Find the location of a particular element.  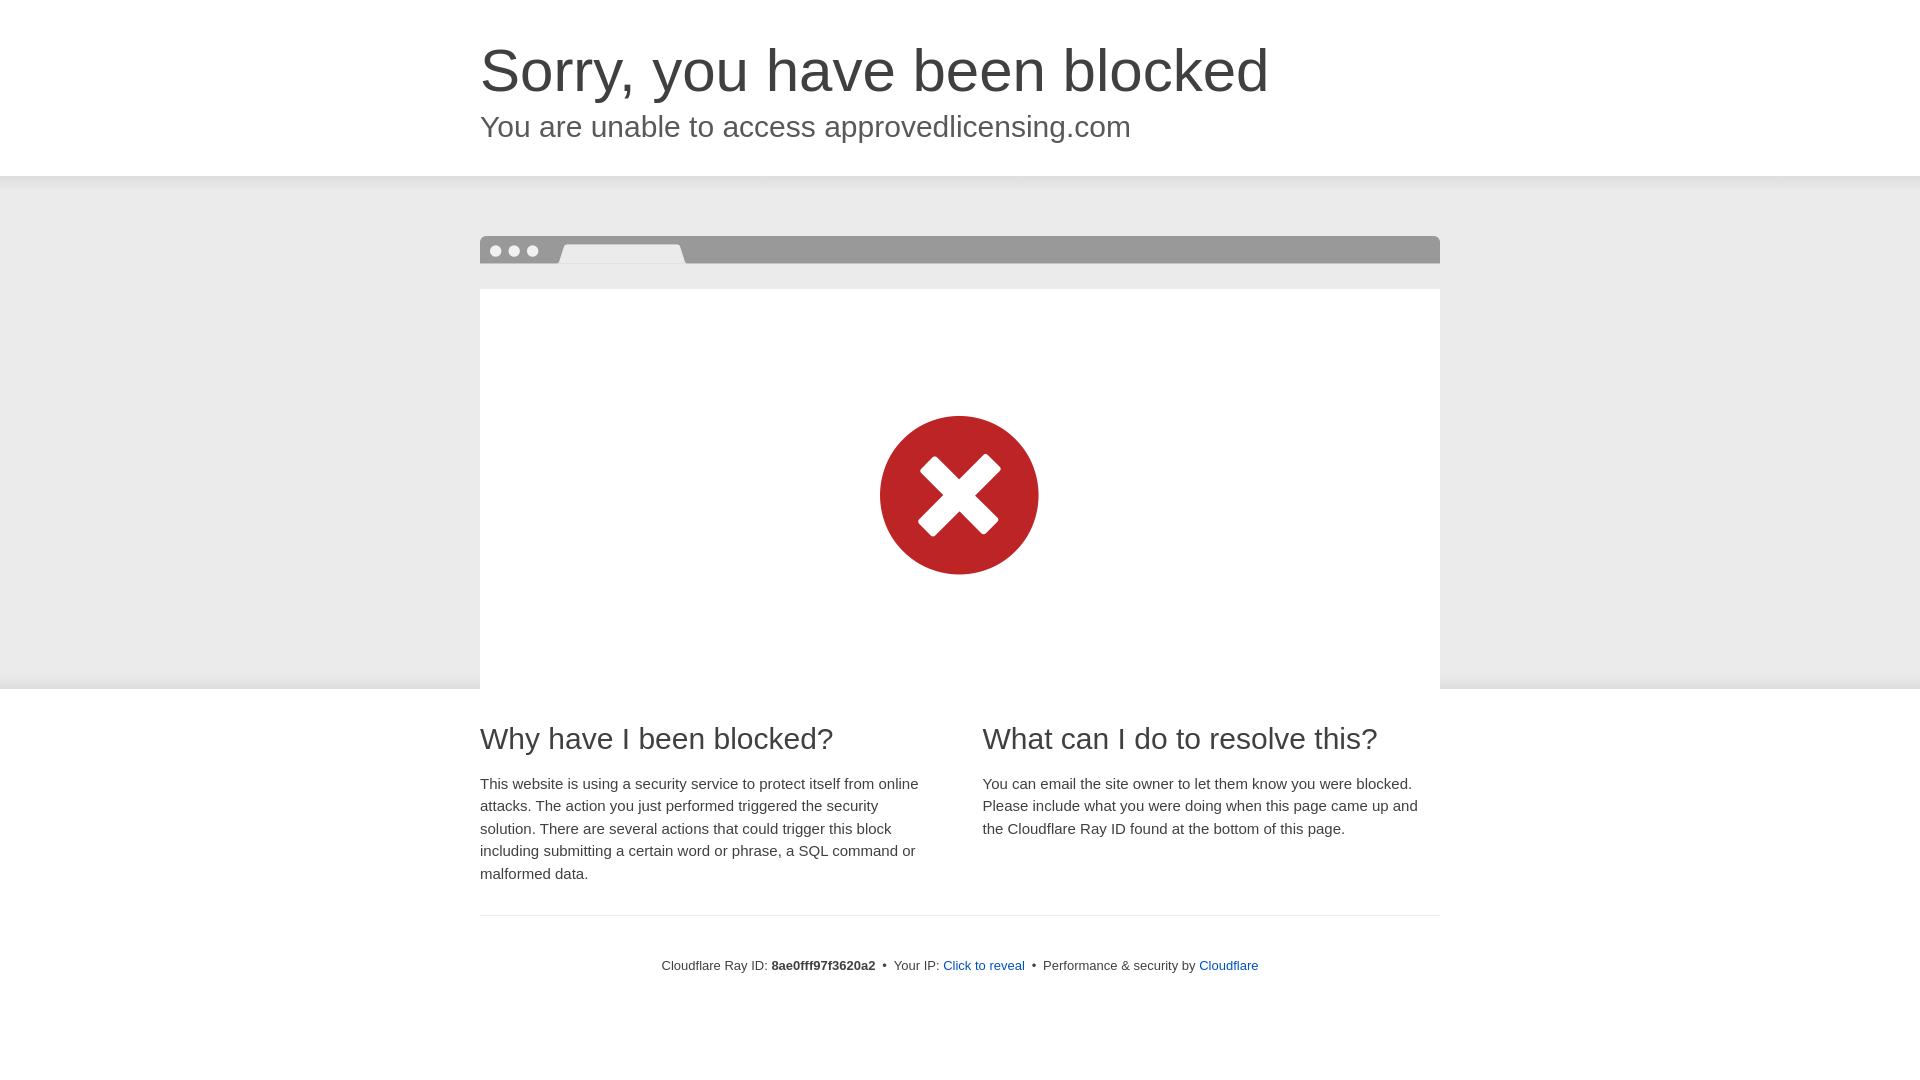

Cloudflare is located at coordinates (1228, 965).